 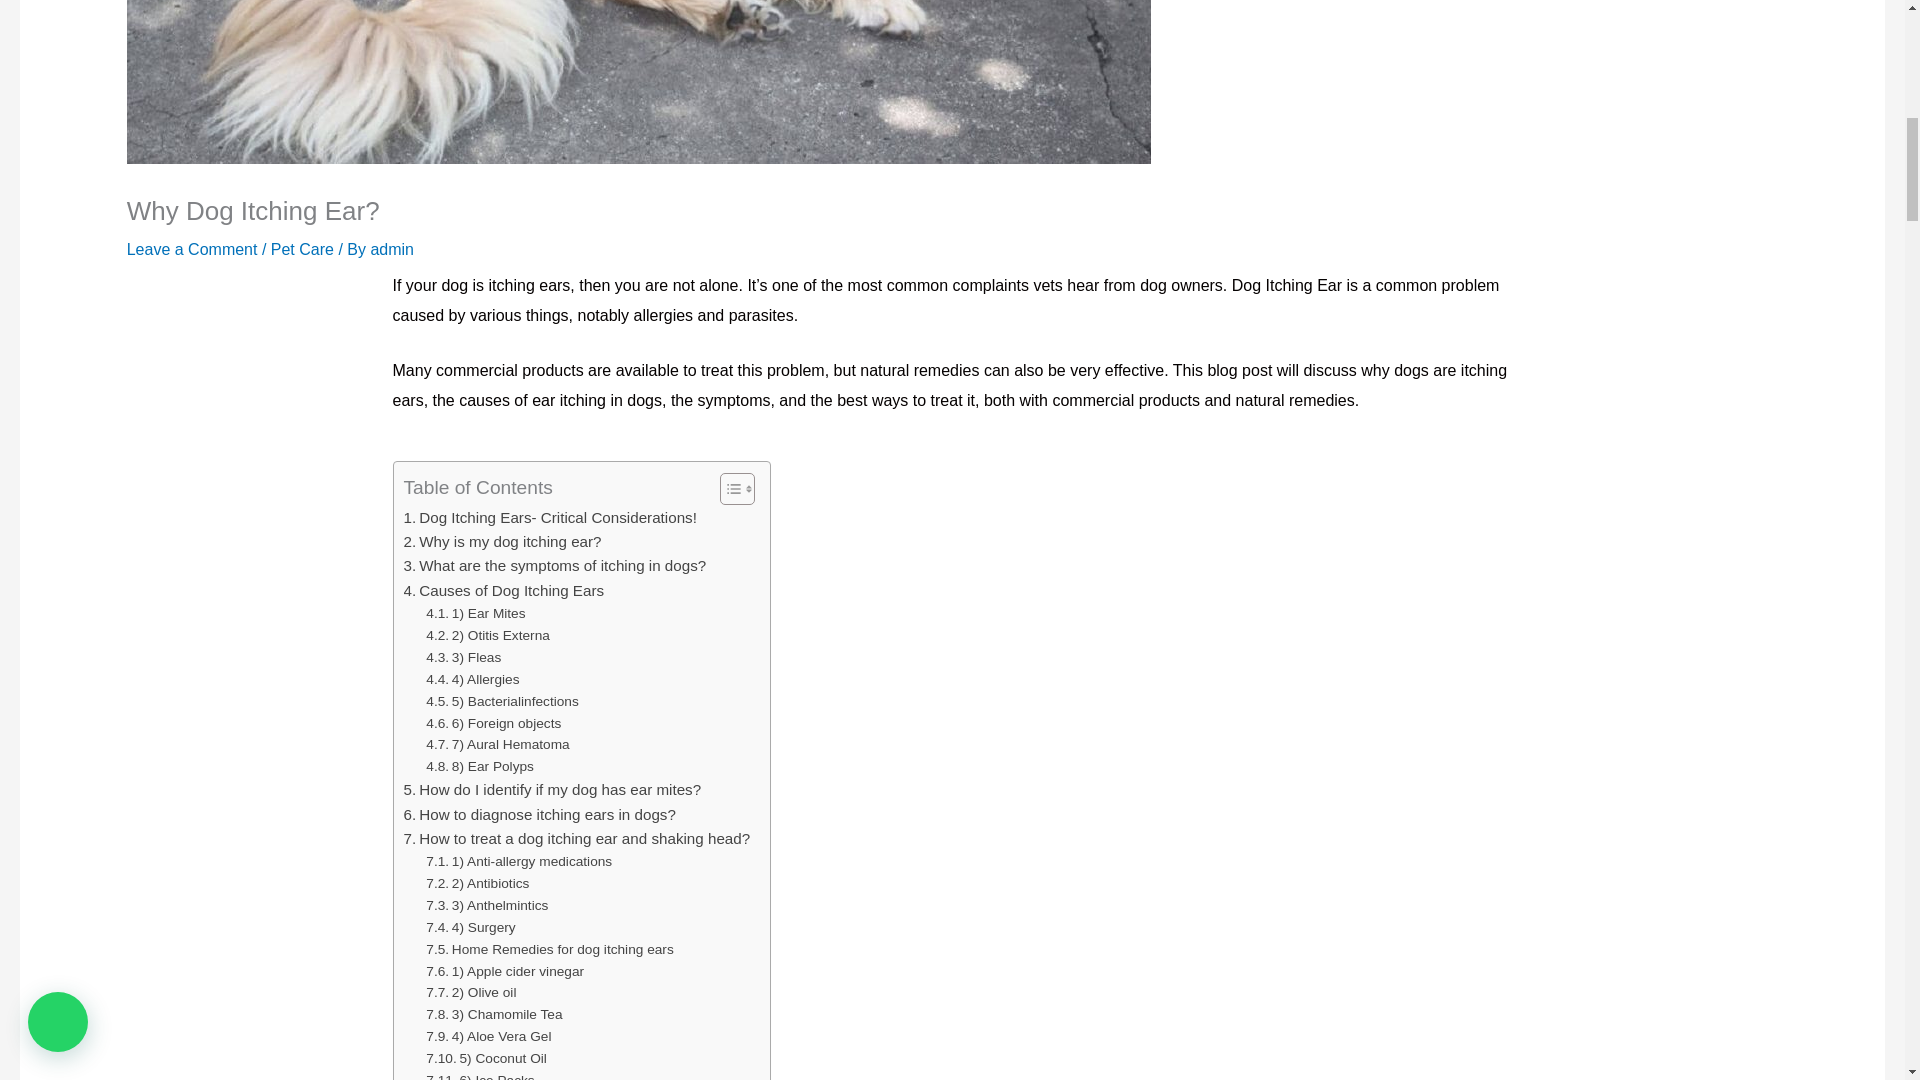 What do you see at coordinates (504, 590) in the screenshot?
I see `Causes of Dog Itching Ears` at bounding box center [504, 590].